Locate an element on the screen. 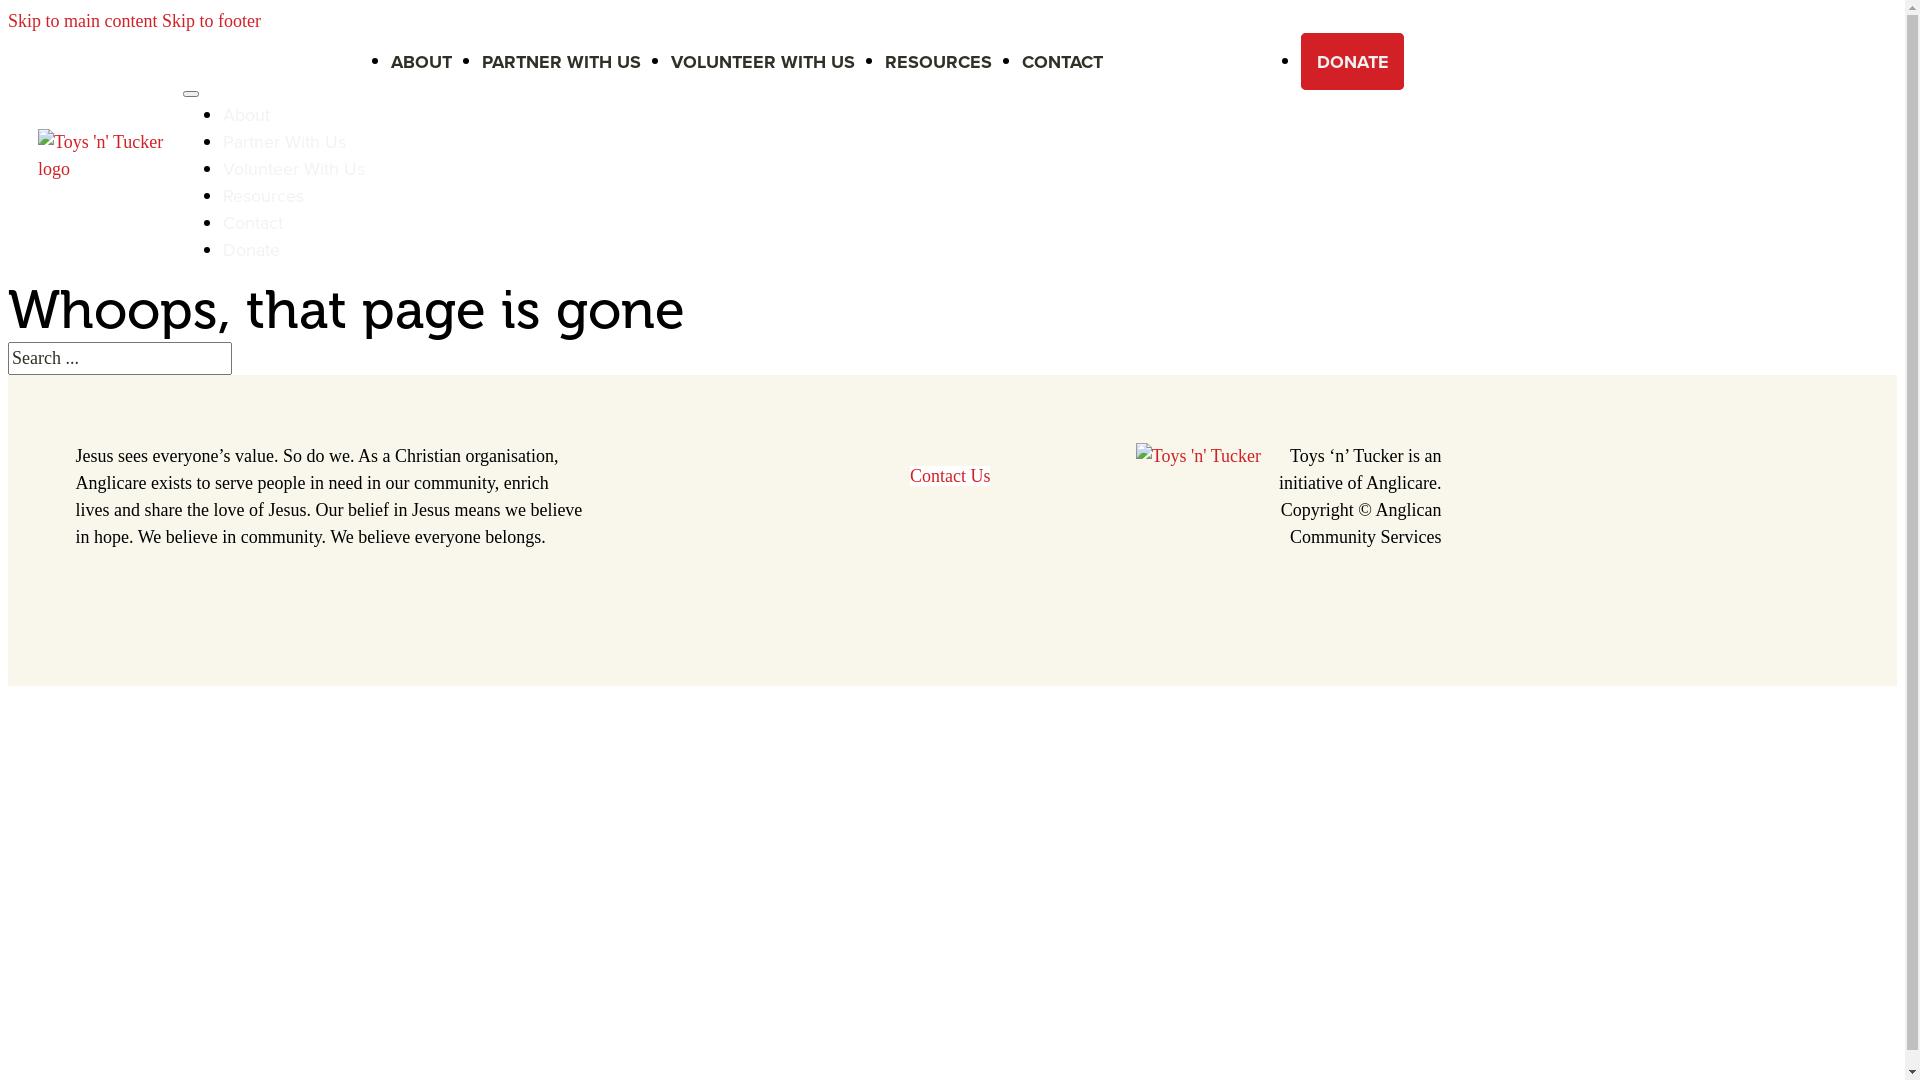 This screenshot has width=1920, height=1080. Skip to main content is located at coordinates (82, 21).